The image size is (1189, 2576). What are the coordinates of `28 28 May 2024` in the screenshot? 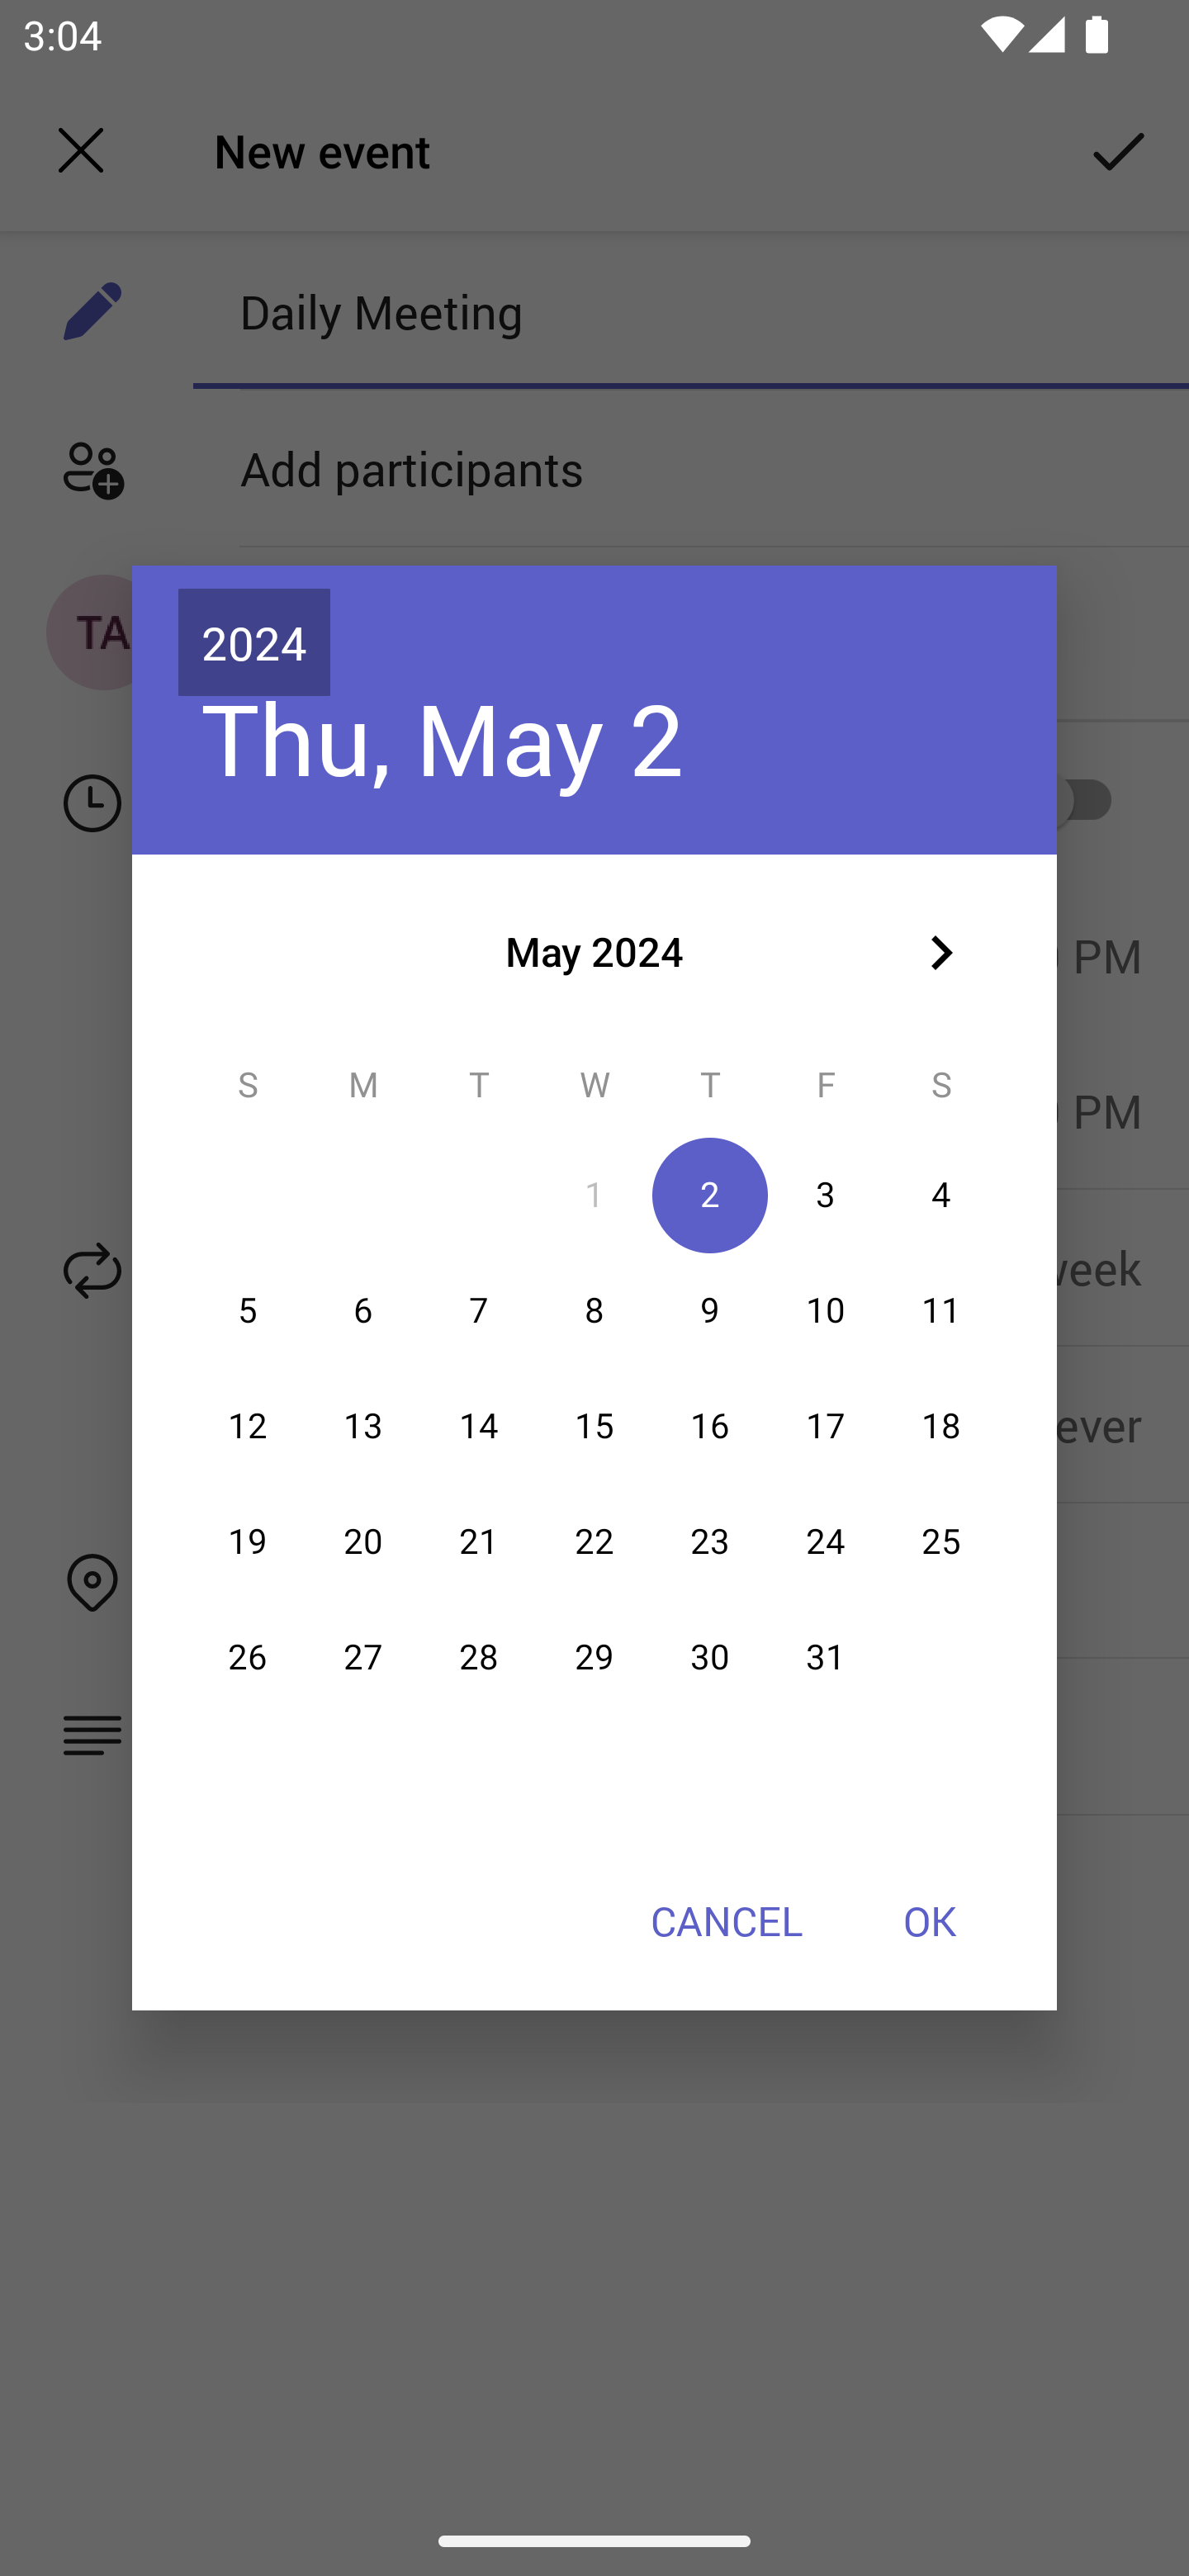 It's located at (478, 1657).